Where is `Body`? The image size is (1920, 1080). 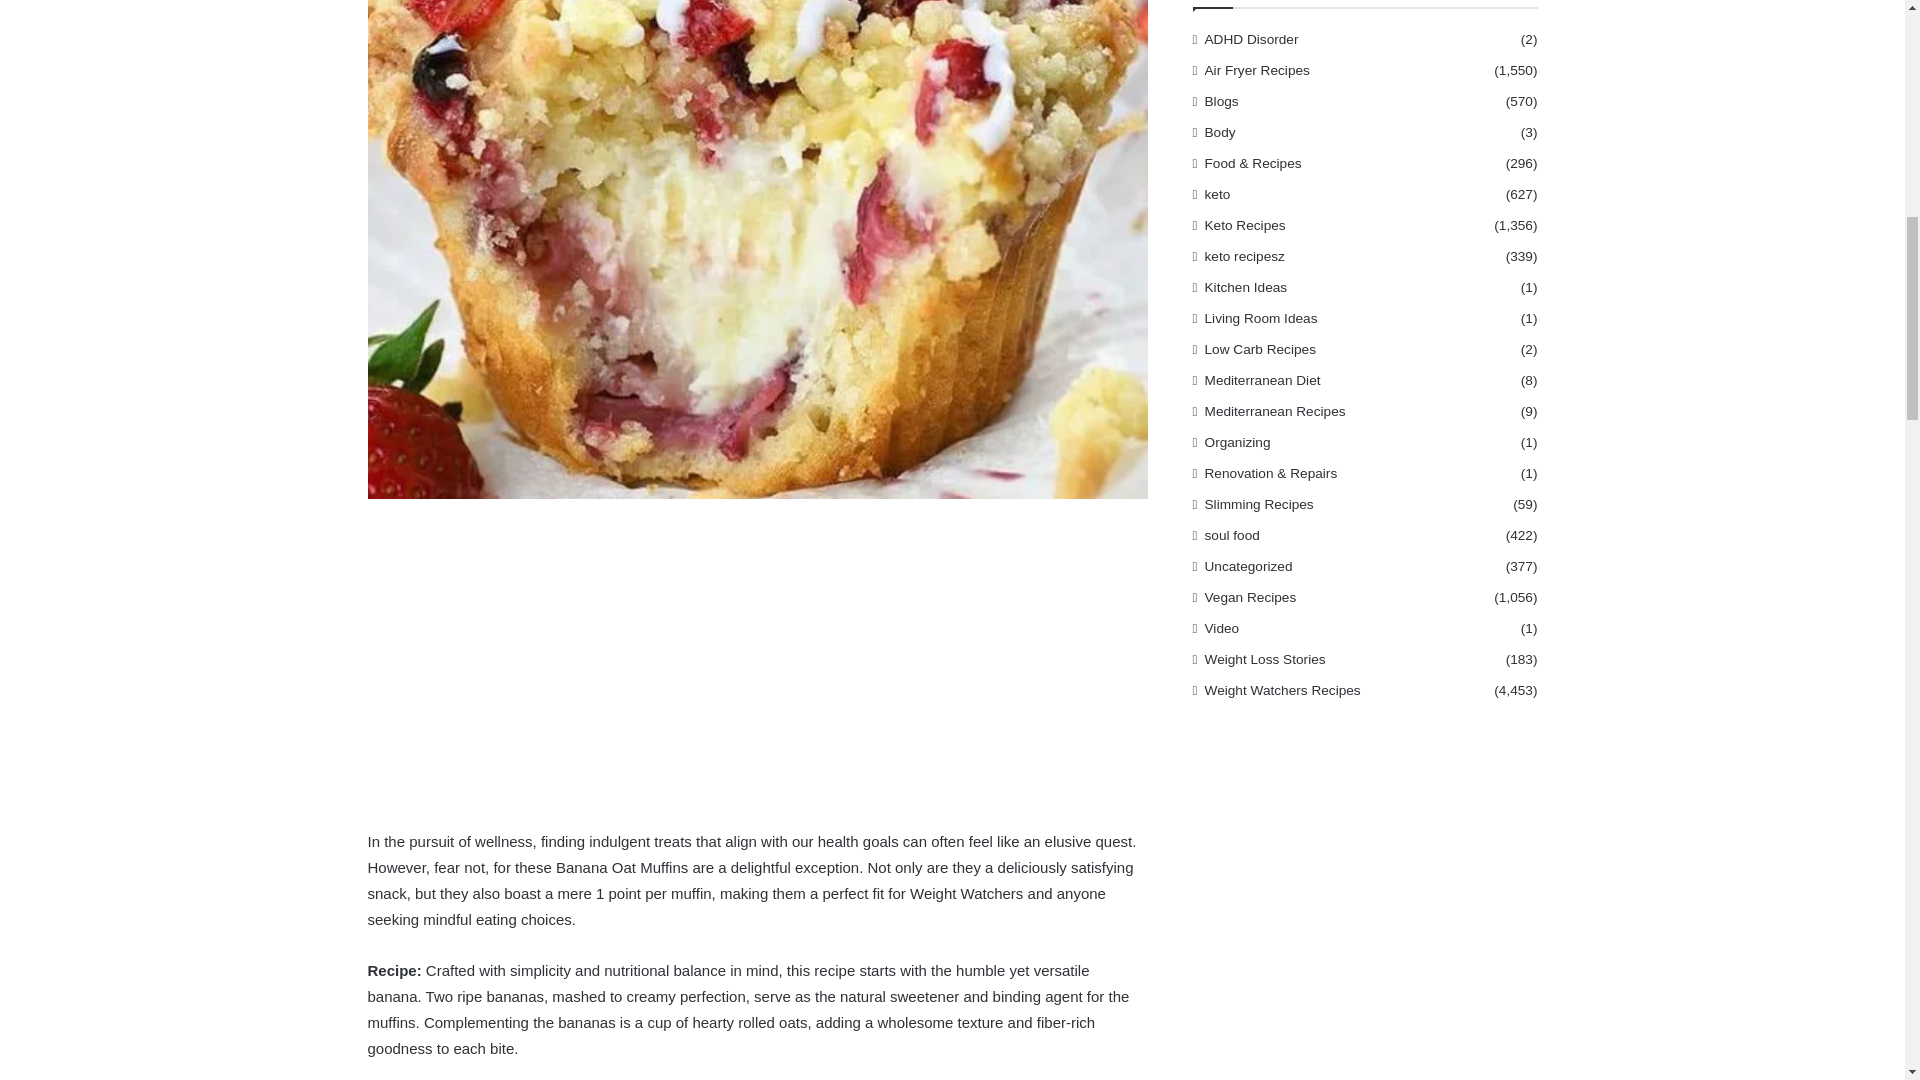 Body is located at coordinates (1220, 132).